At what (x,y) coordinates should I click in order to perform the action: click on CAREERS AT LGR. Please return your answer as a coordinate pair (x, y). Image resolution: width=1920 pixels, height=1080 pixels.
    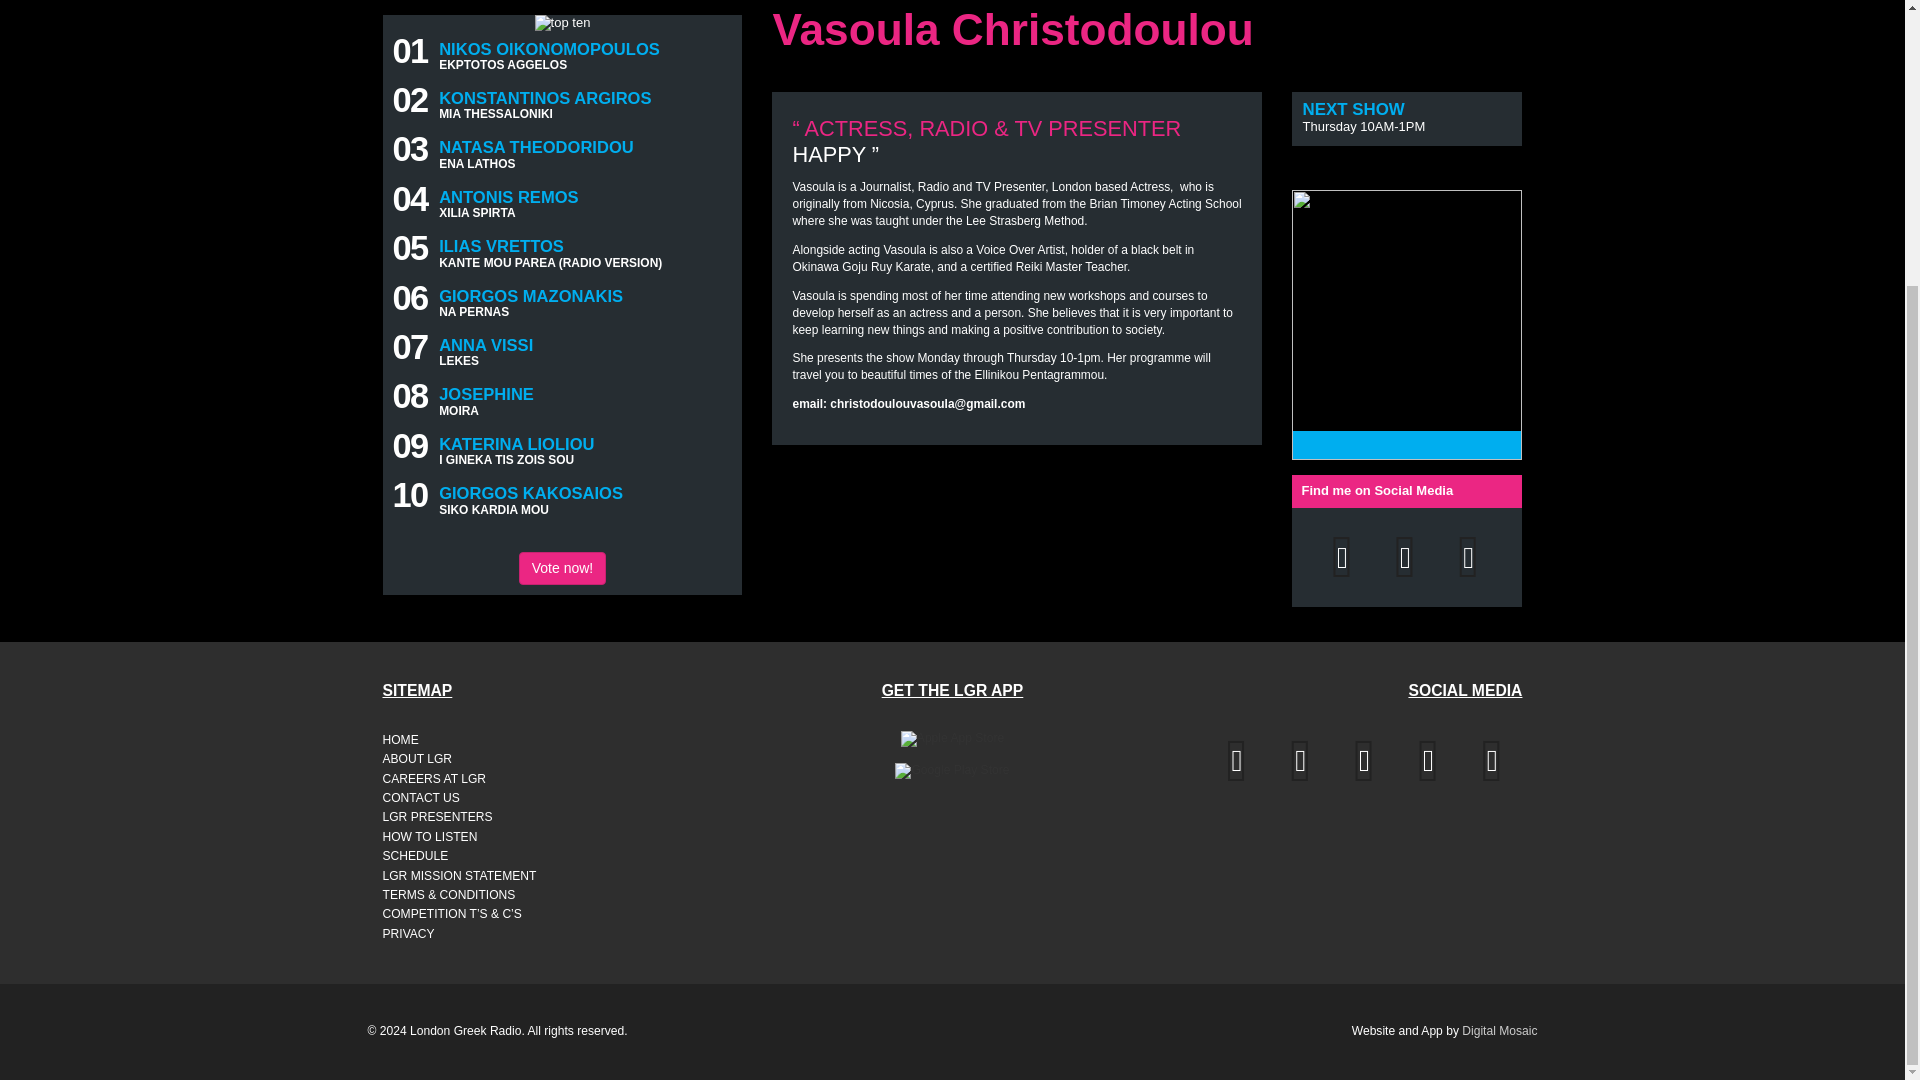
    Looking at the image, I should click on (469, 780).